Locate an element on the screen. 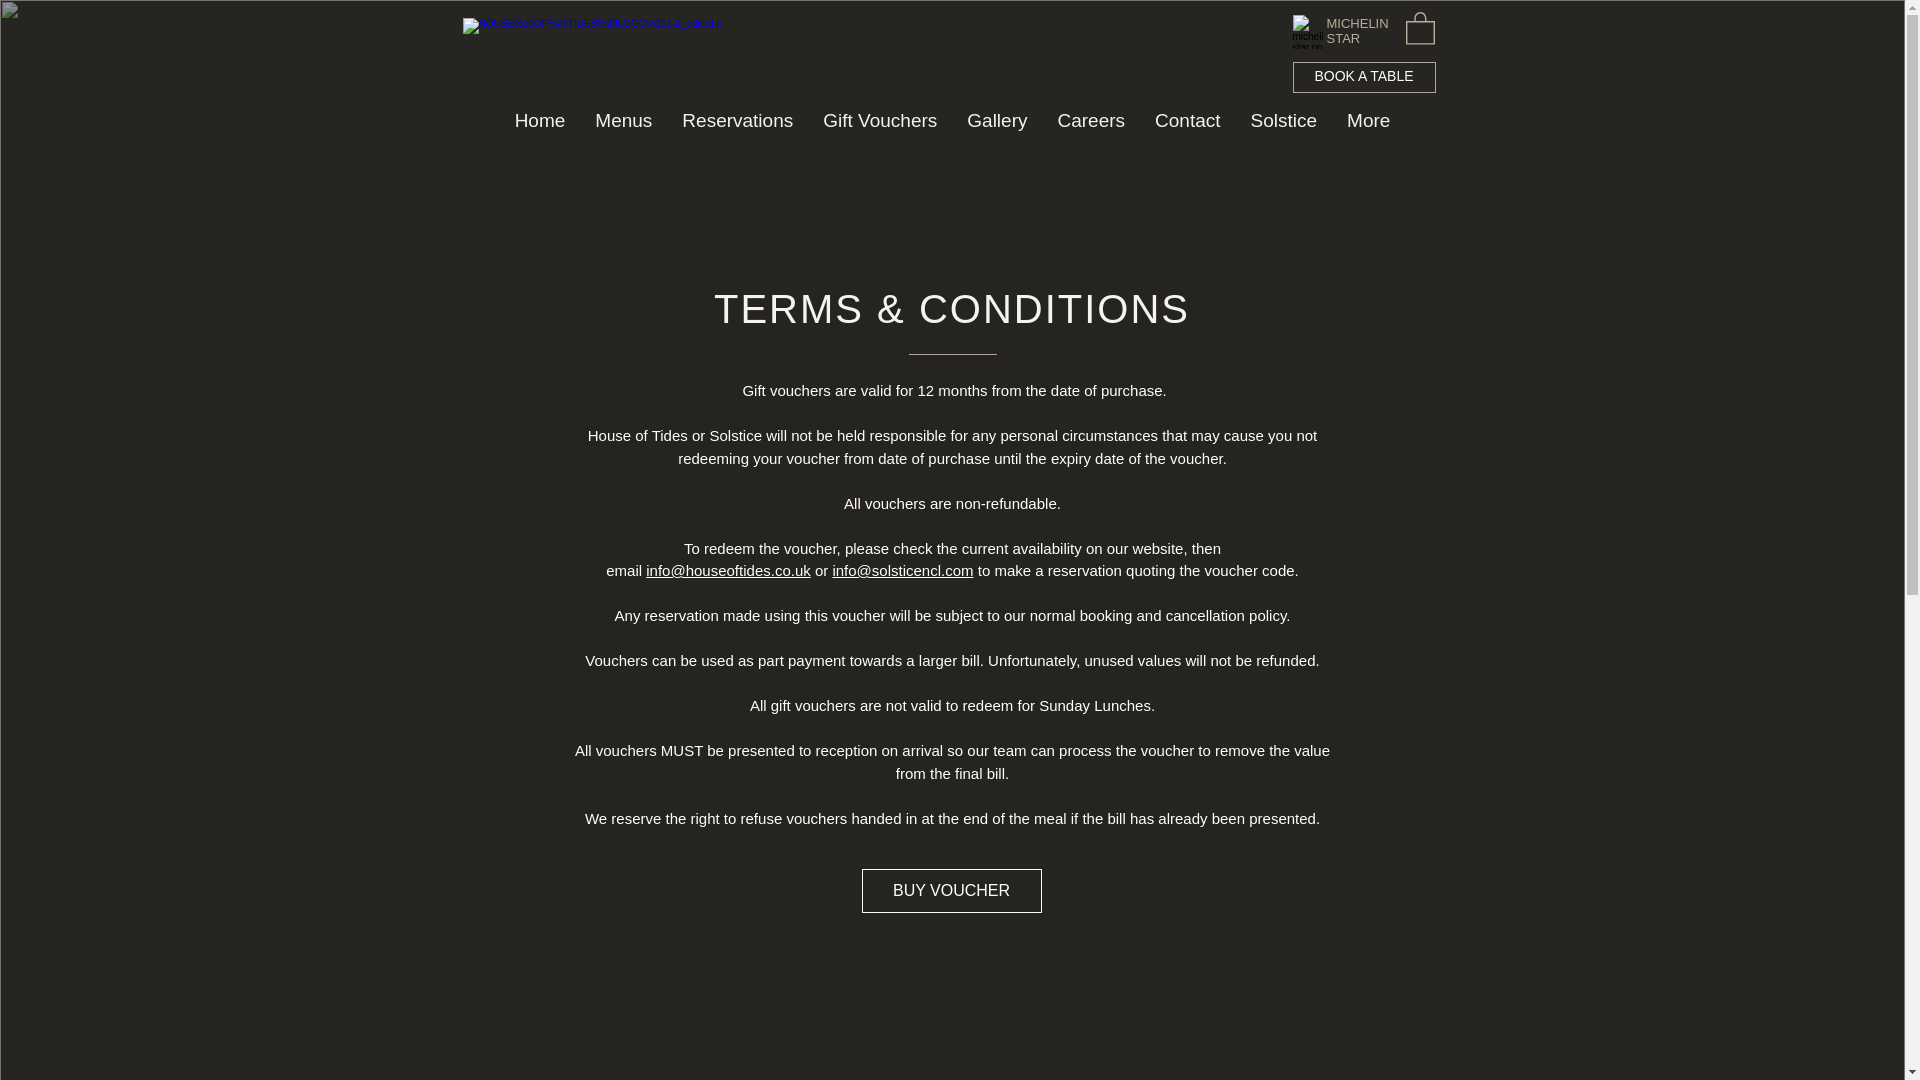  Menus is located at coordinates (622, 128).